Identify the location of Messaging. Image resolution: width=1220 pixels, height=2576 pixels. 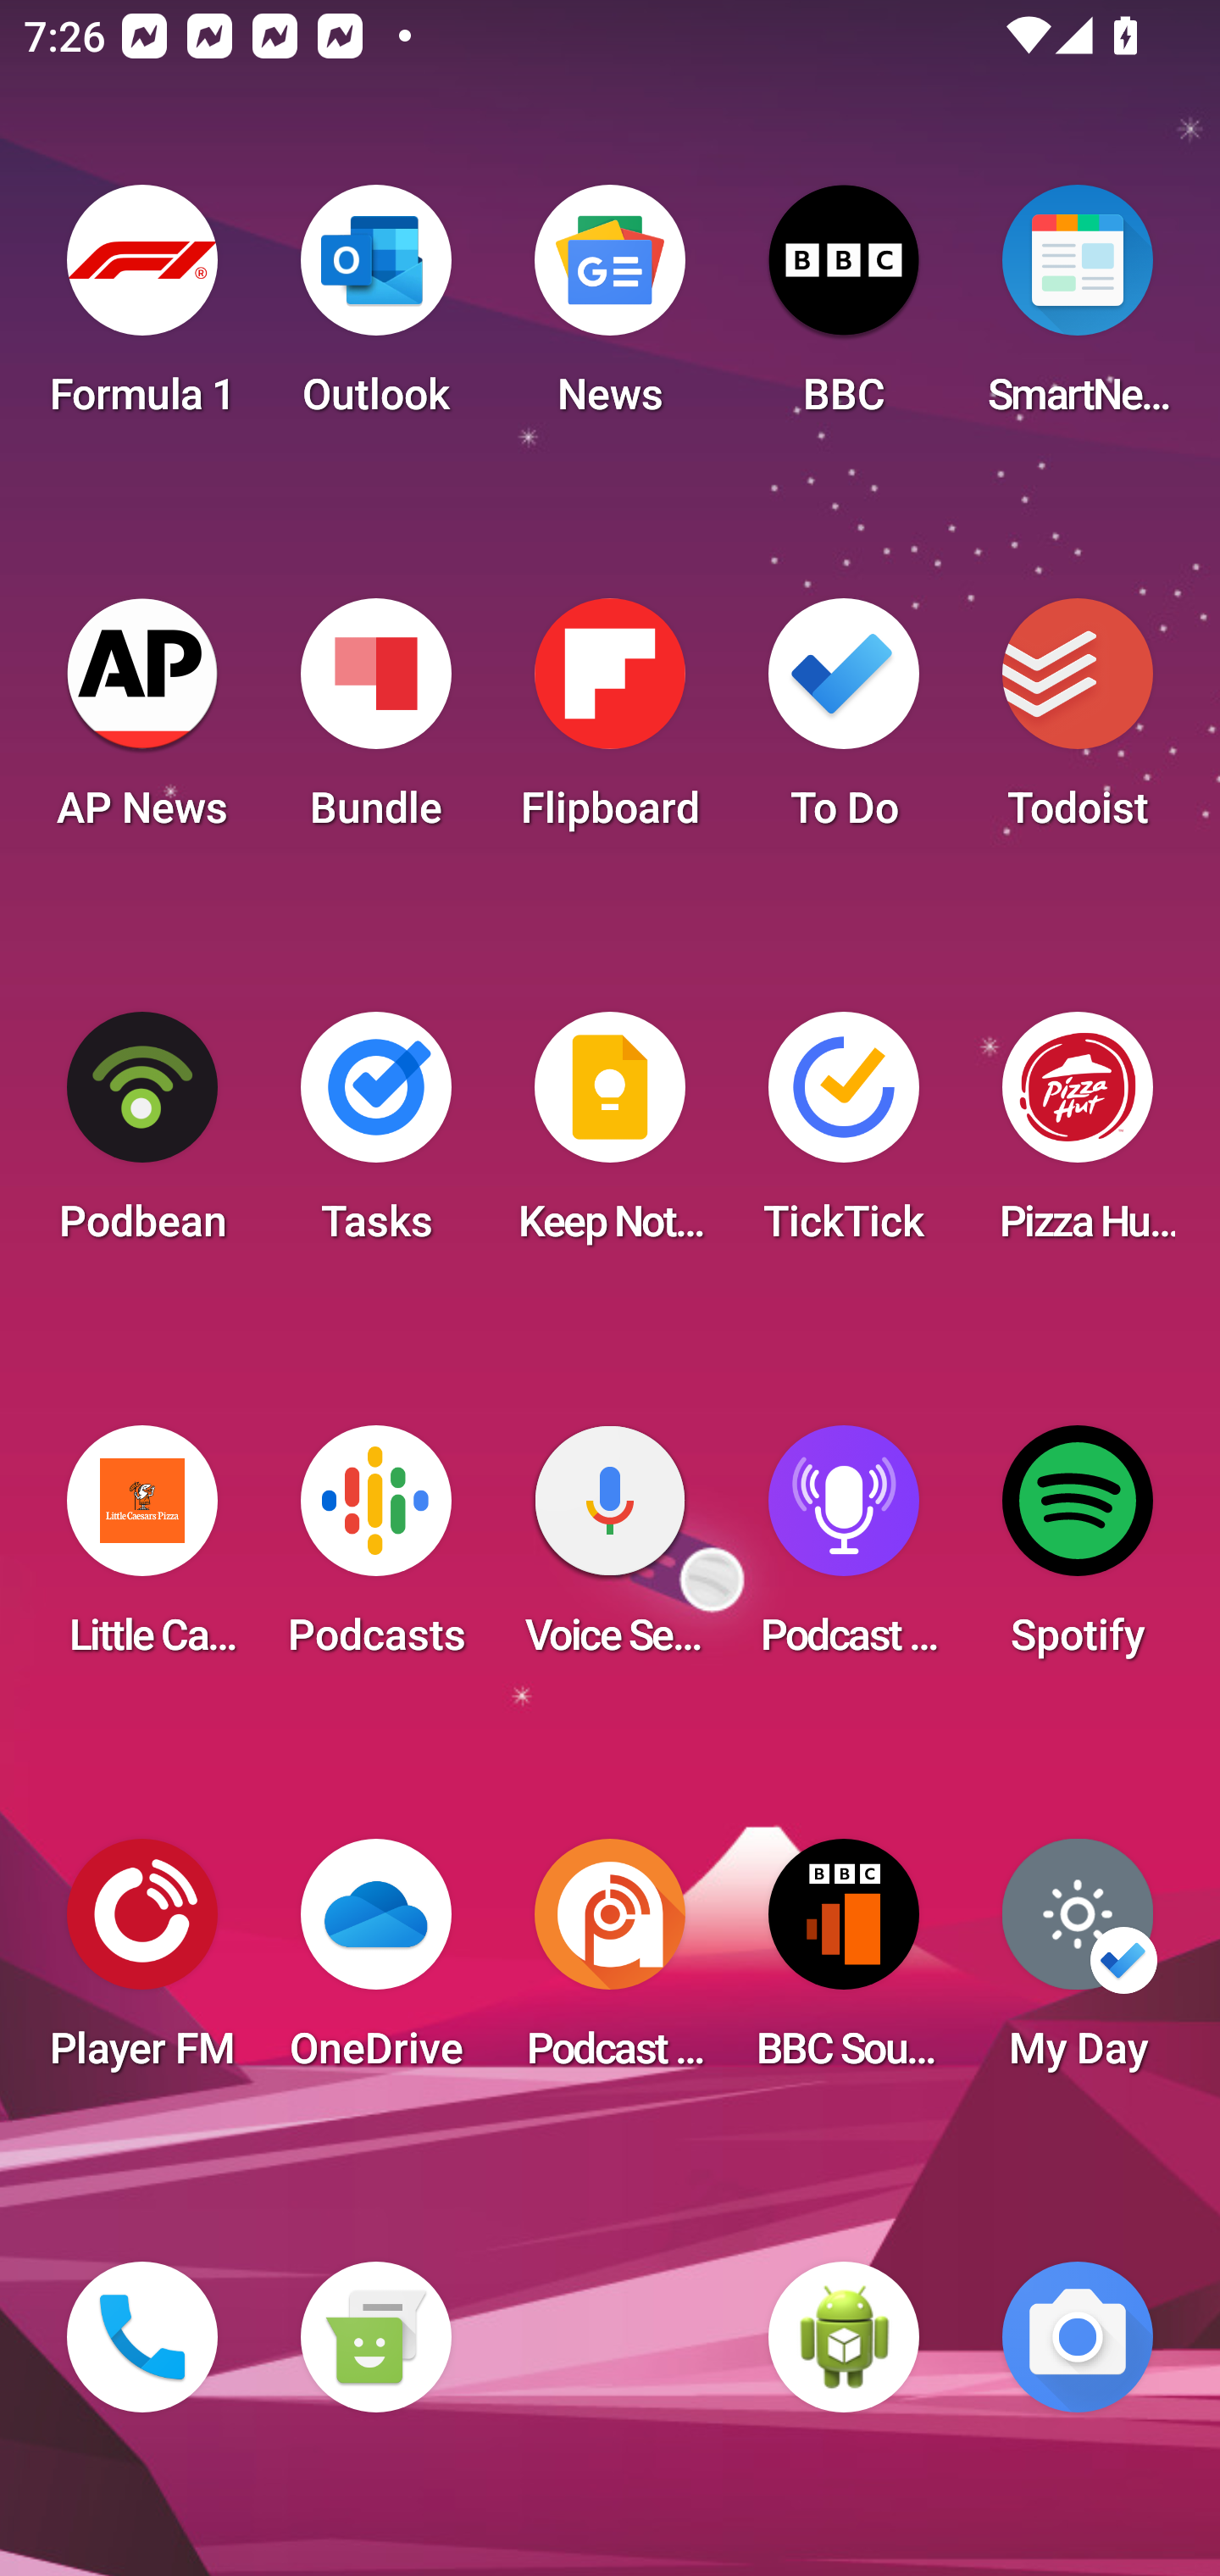
(375, 2337).